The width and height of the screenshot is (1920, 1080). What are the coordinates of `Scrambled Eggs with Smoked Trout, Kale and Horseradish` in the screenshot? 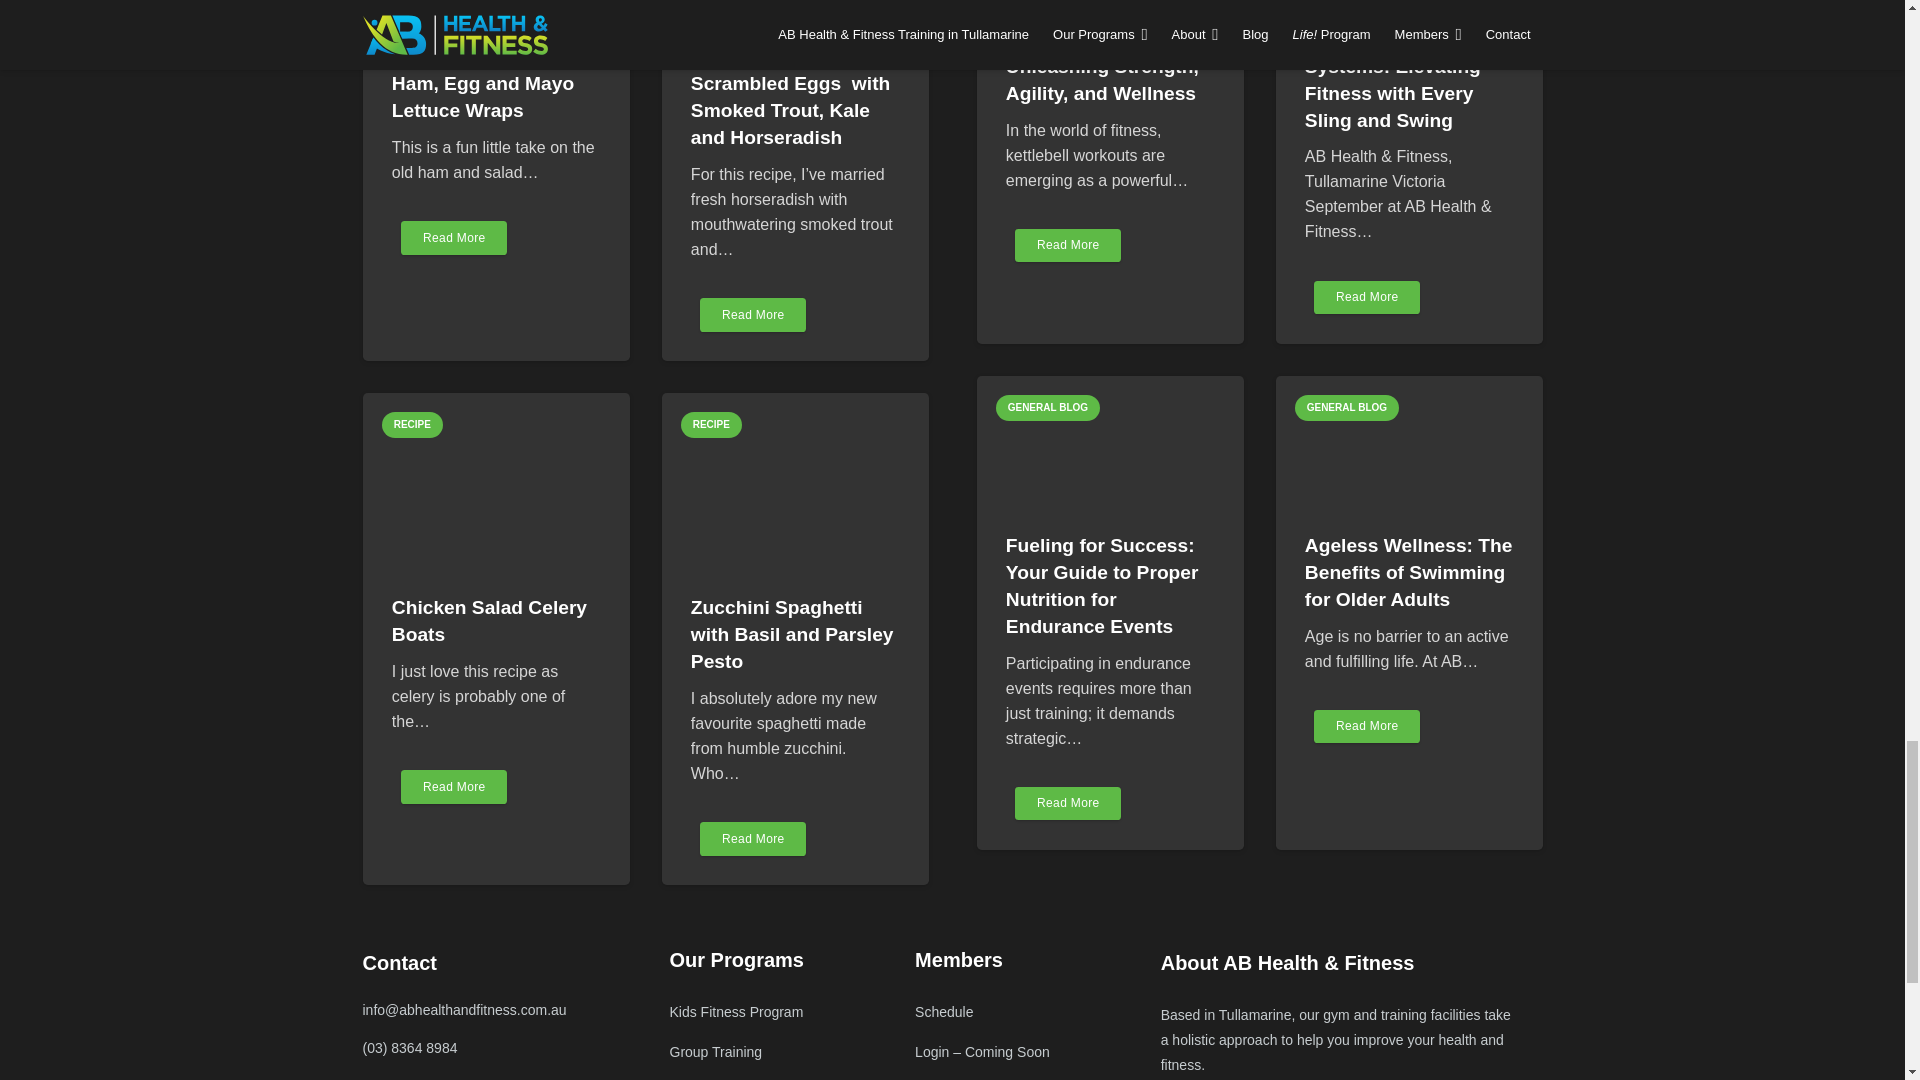 It's located at (790, 110).